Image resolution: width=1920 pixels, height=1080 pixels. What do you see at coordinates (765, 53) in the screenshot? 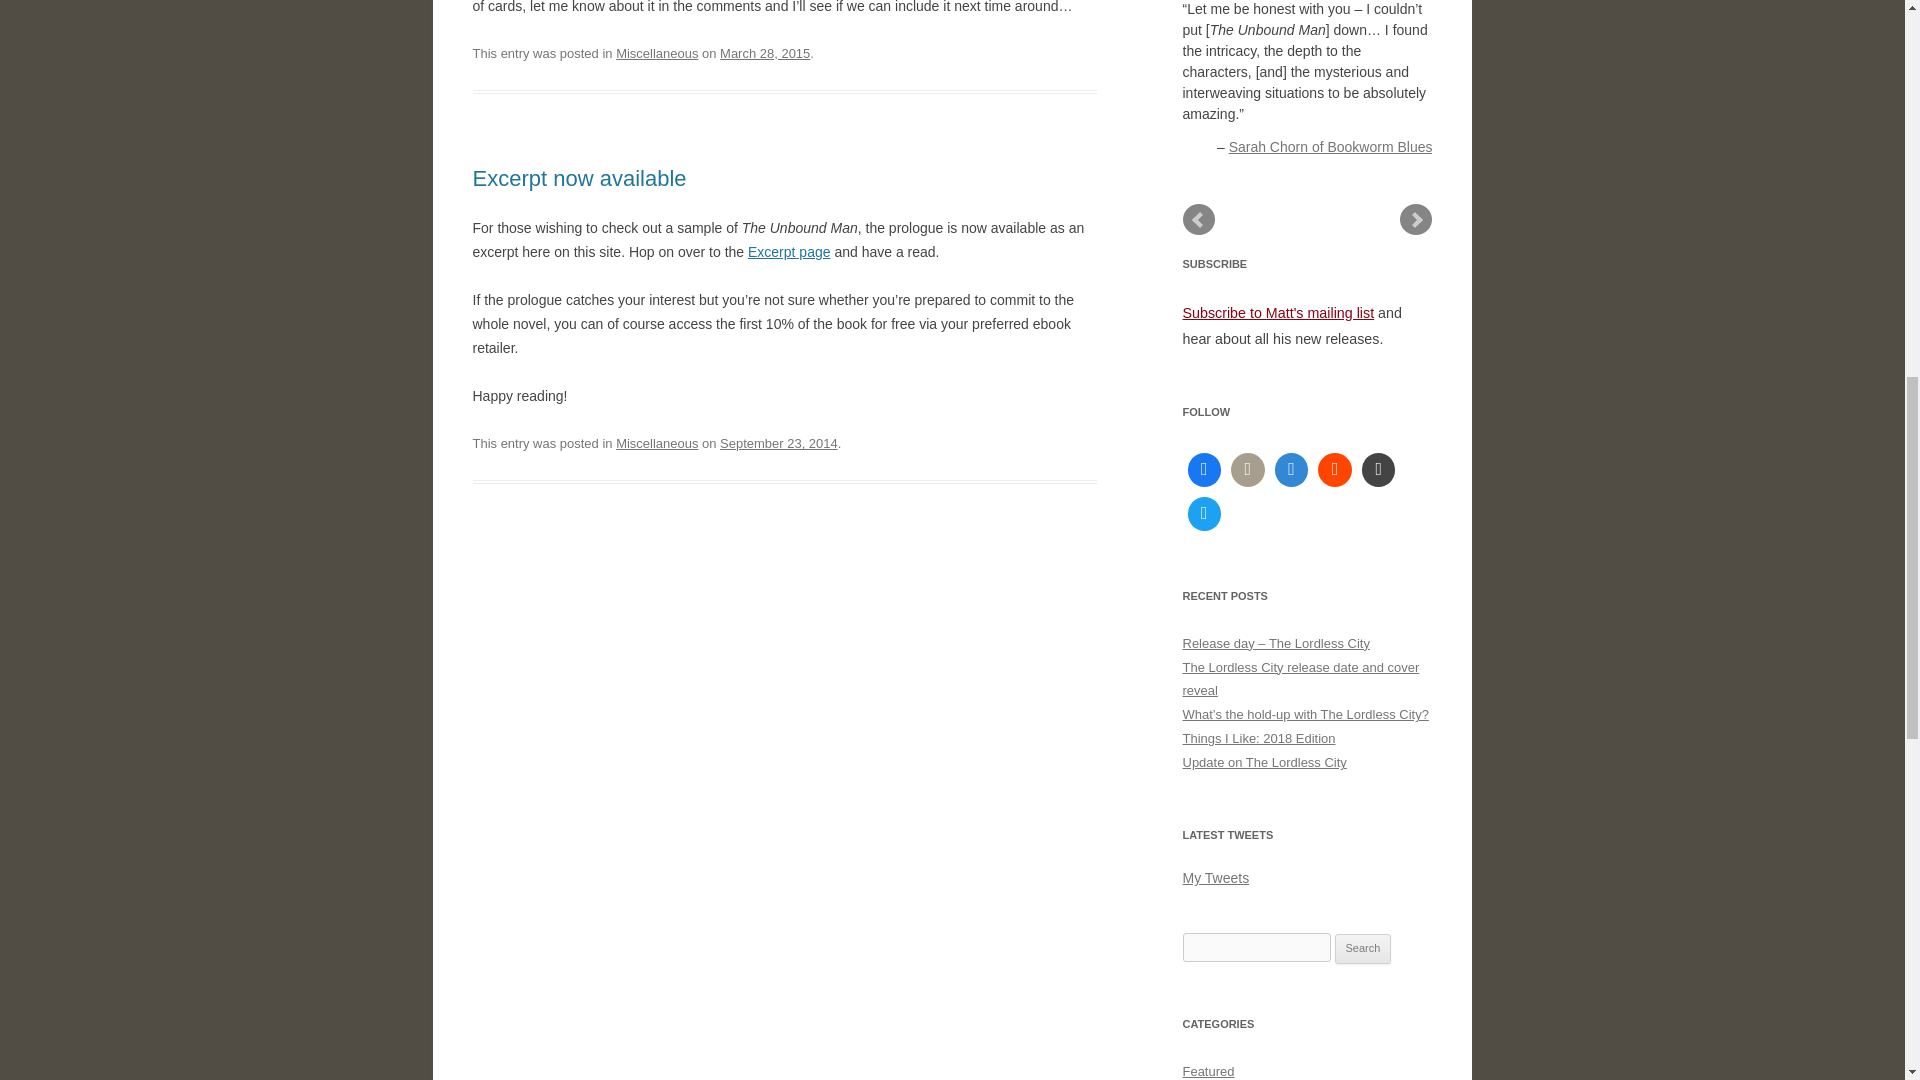
I see `5:08 pm` at bounding box center [765, 53].